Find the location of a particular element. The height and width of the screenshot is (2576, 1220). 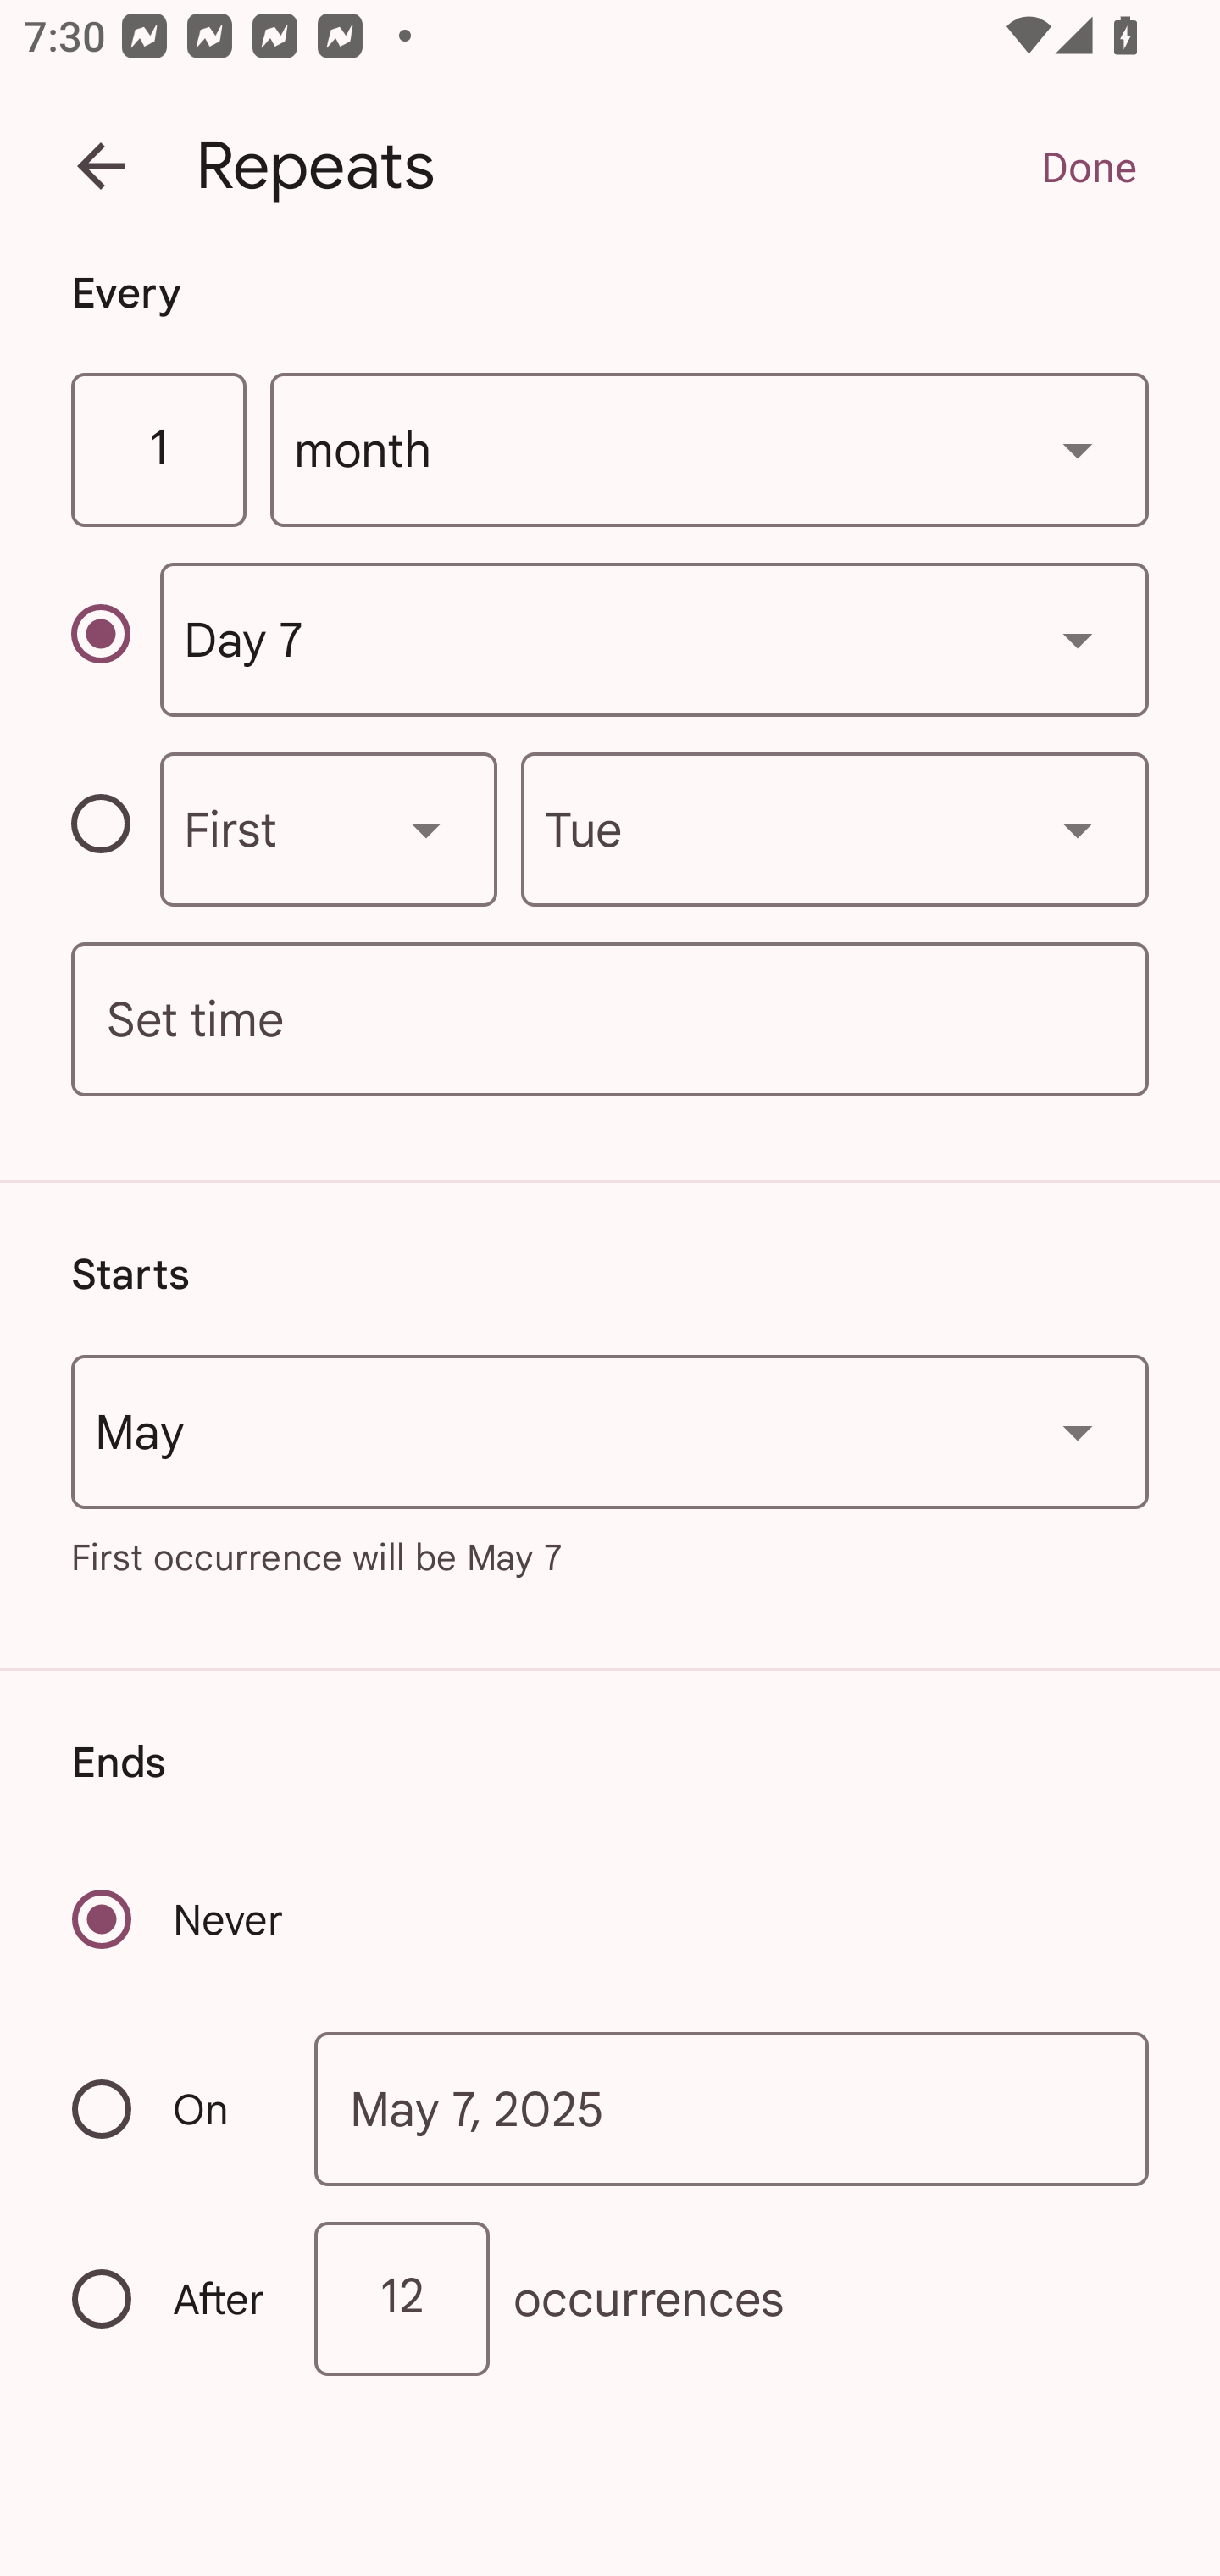

Never Recurrence never ends is located at coordinates (180, 1918).